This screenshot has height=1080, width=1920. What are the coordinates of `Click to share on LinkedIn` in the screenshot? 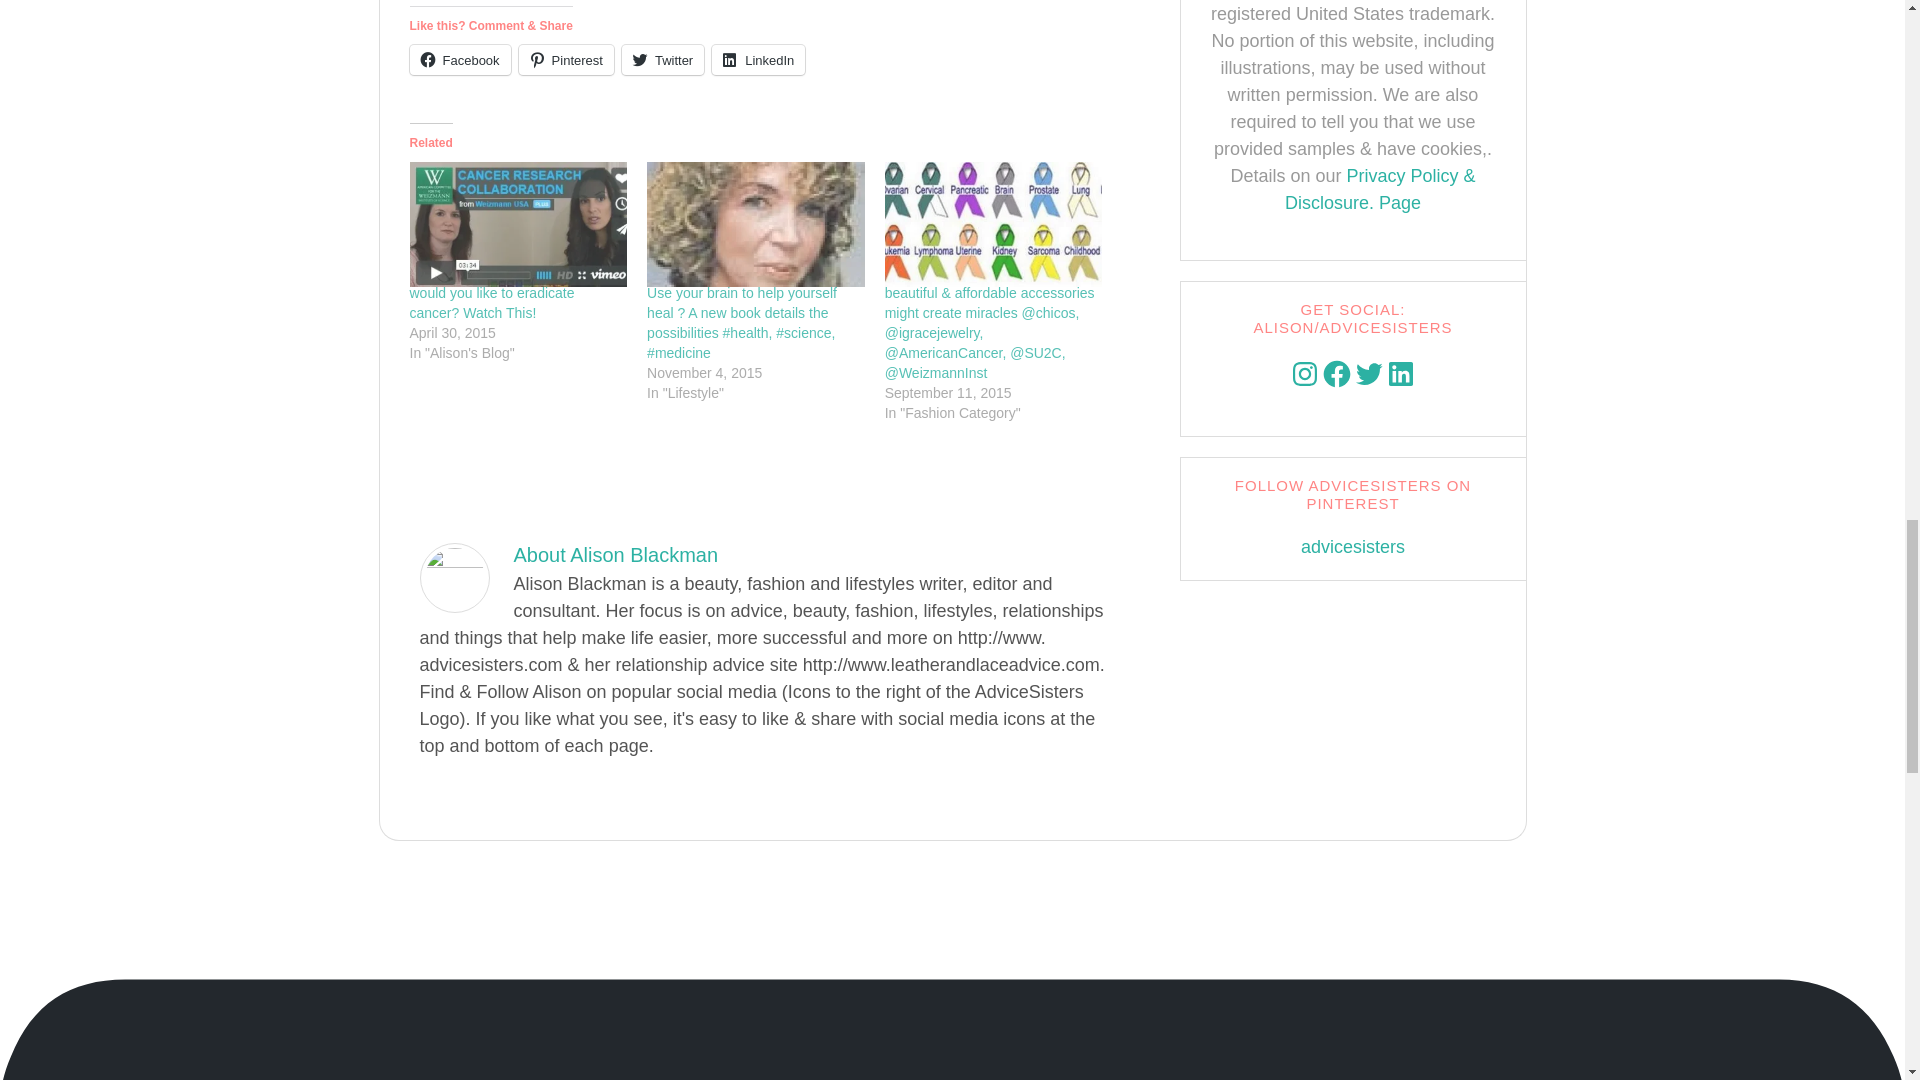 It's located at (758, 60).